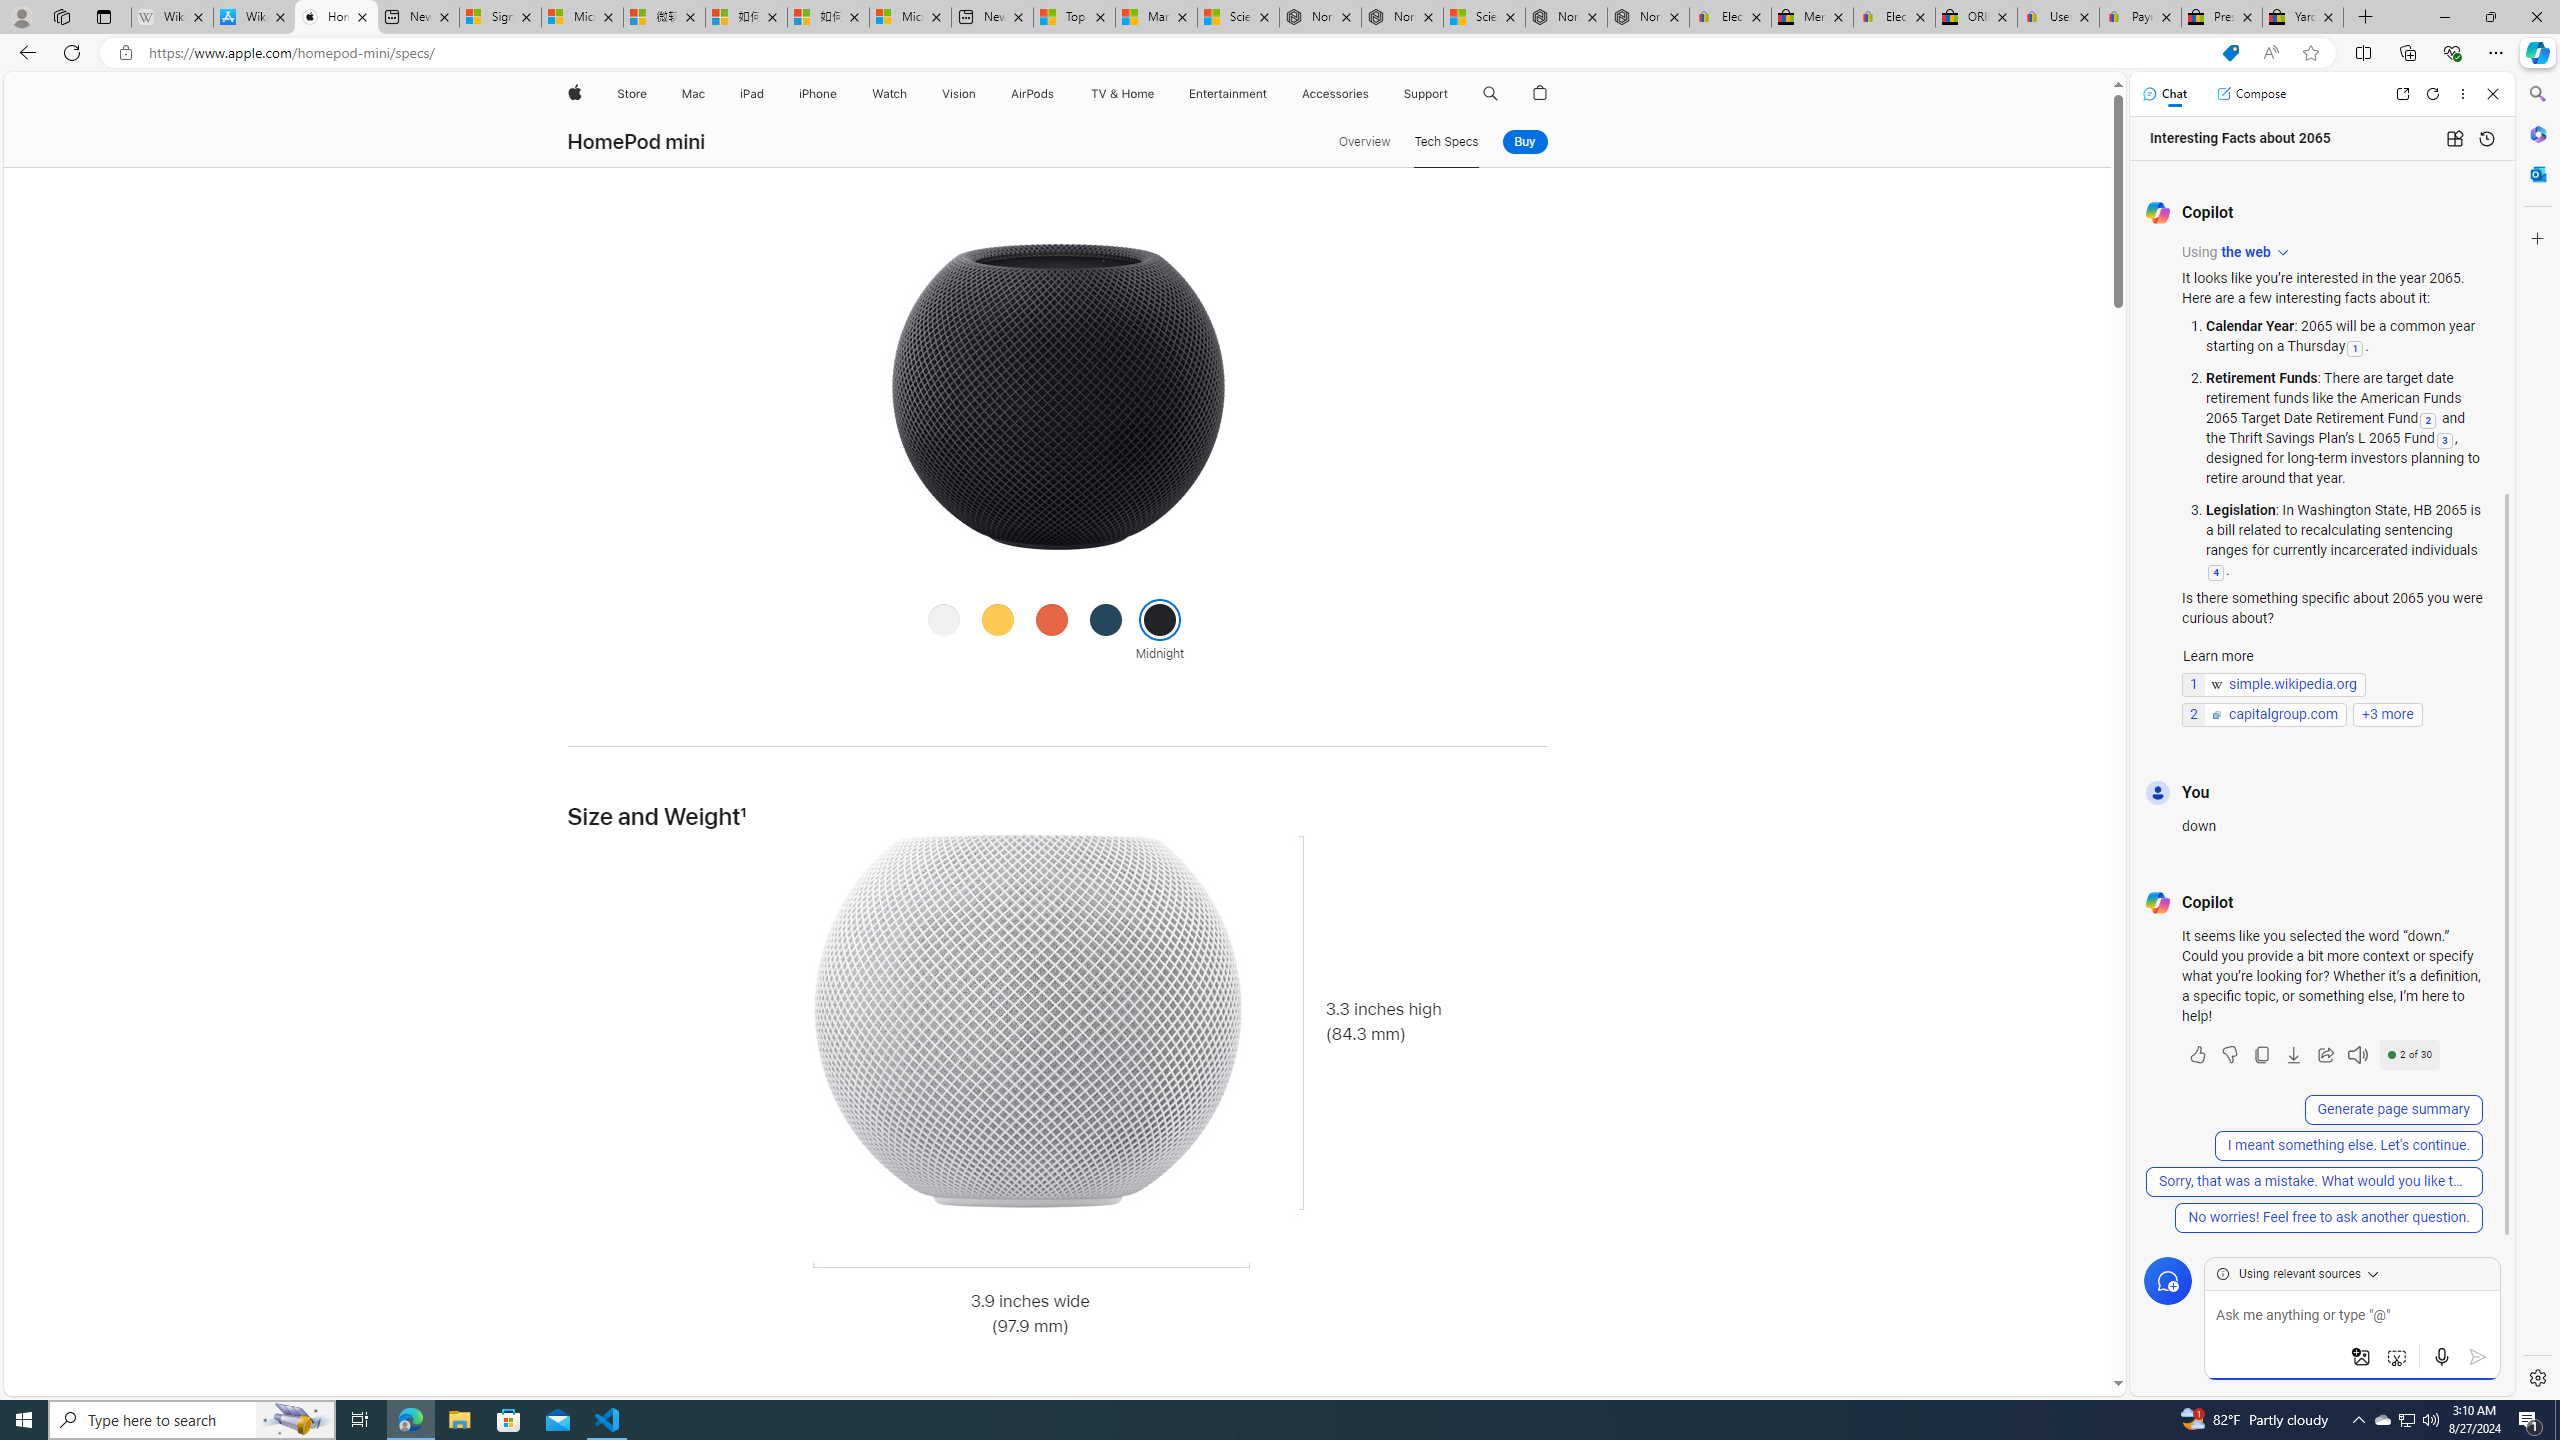  I want to click on Accessories menu, so click(1372, 94).